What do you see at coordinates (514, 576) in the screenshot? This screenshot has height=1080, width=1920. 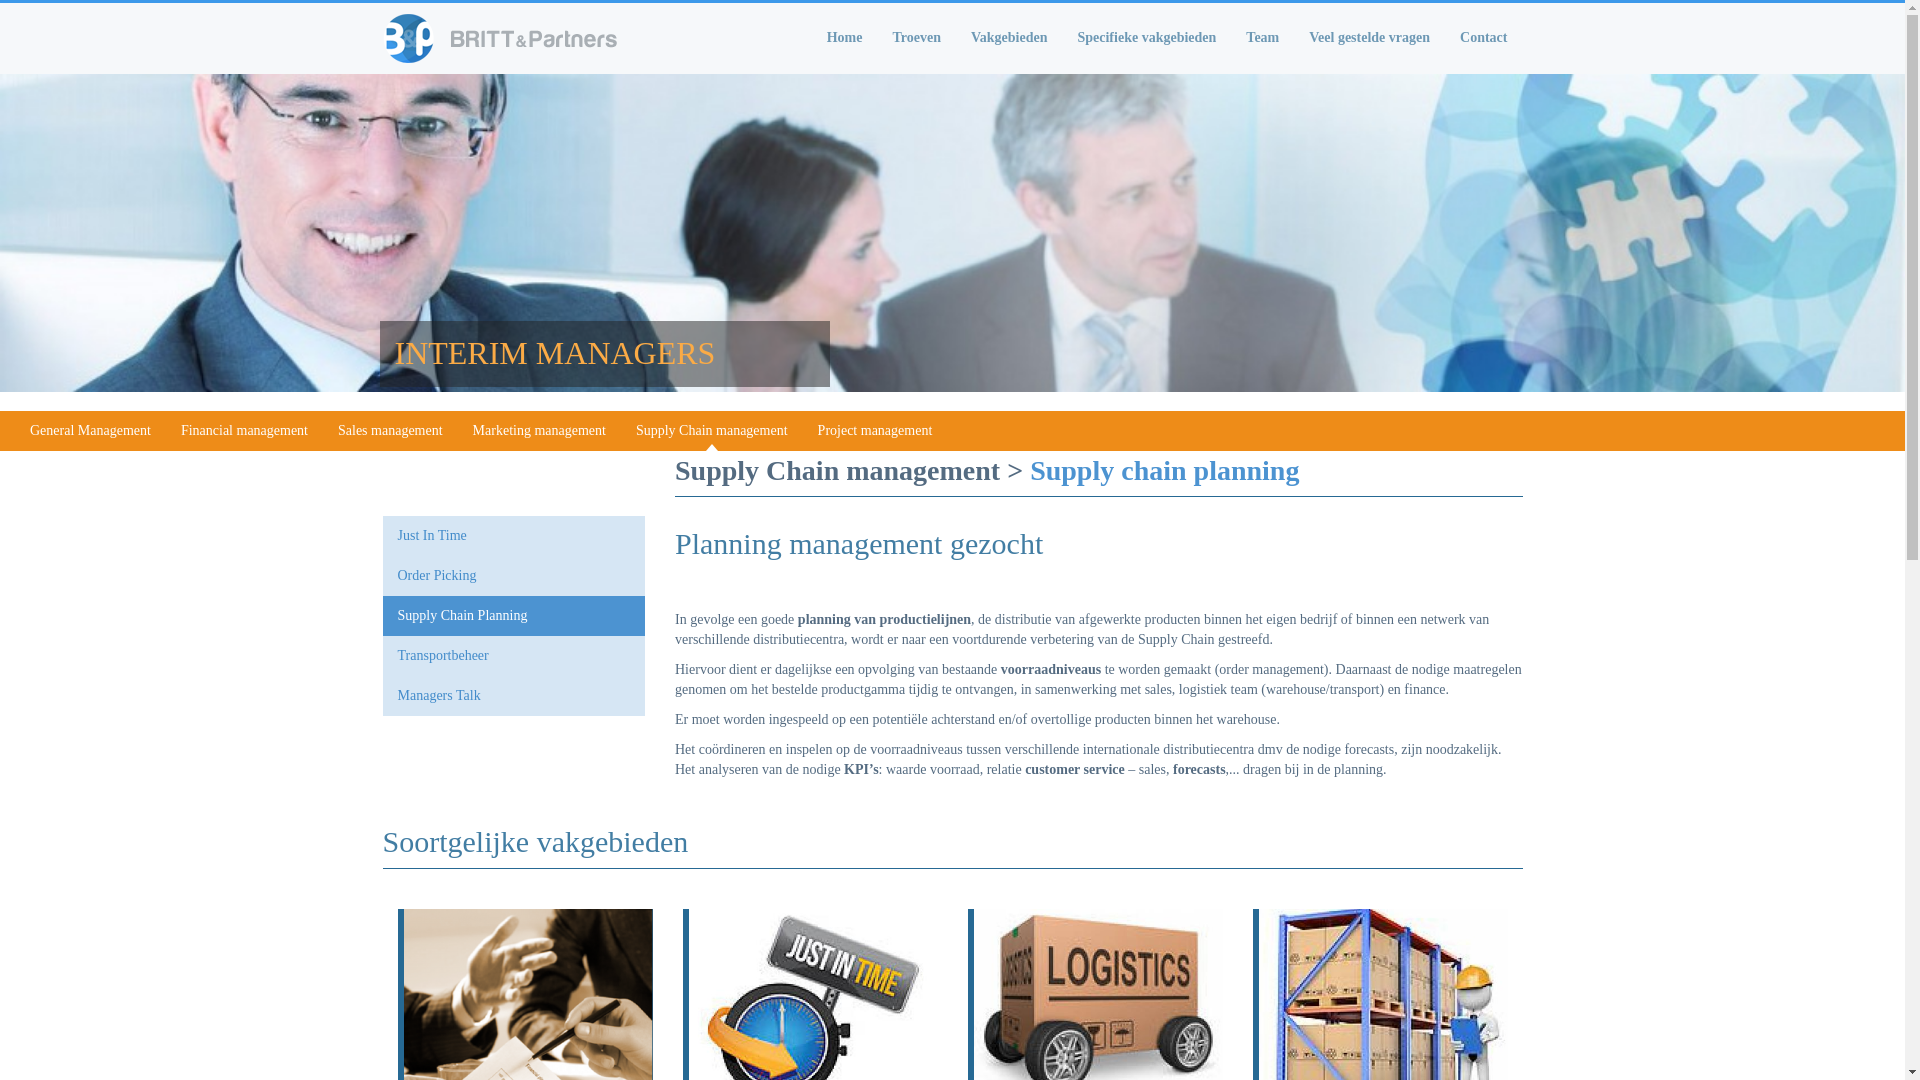 I see `Order Picking` at bounding box center [514, 576].